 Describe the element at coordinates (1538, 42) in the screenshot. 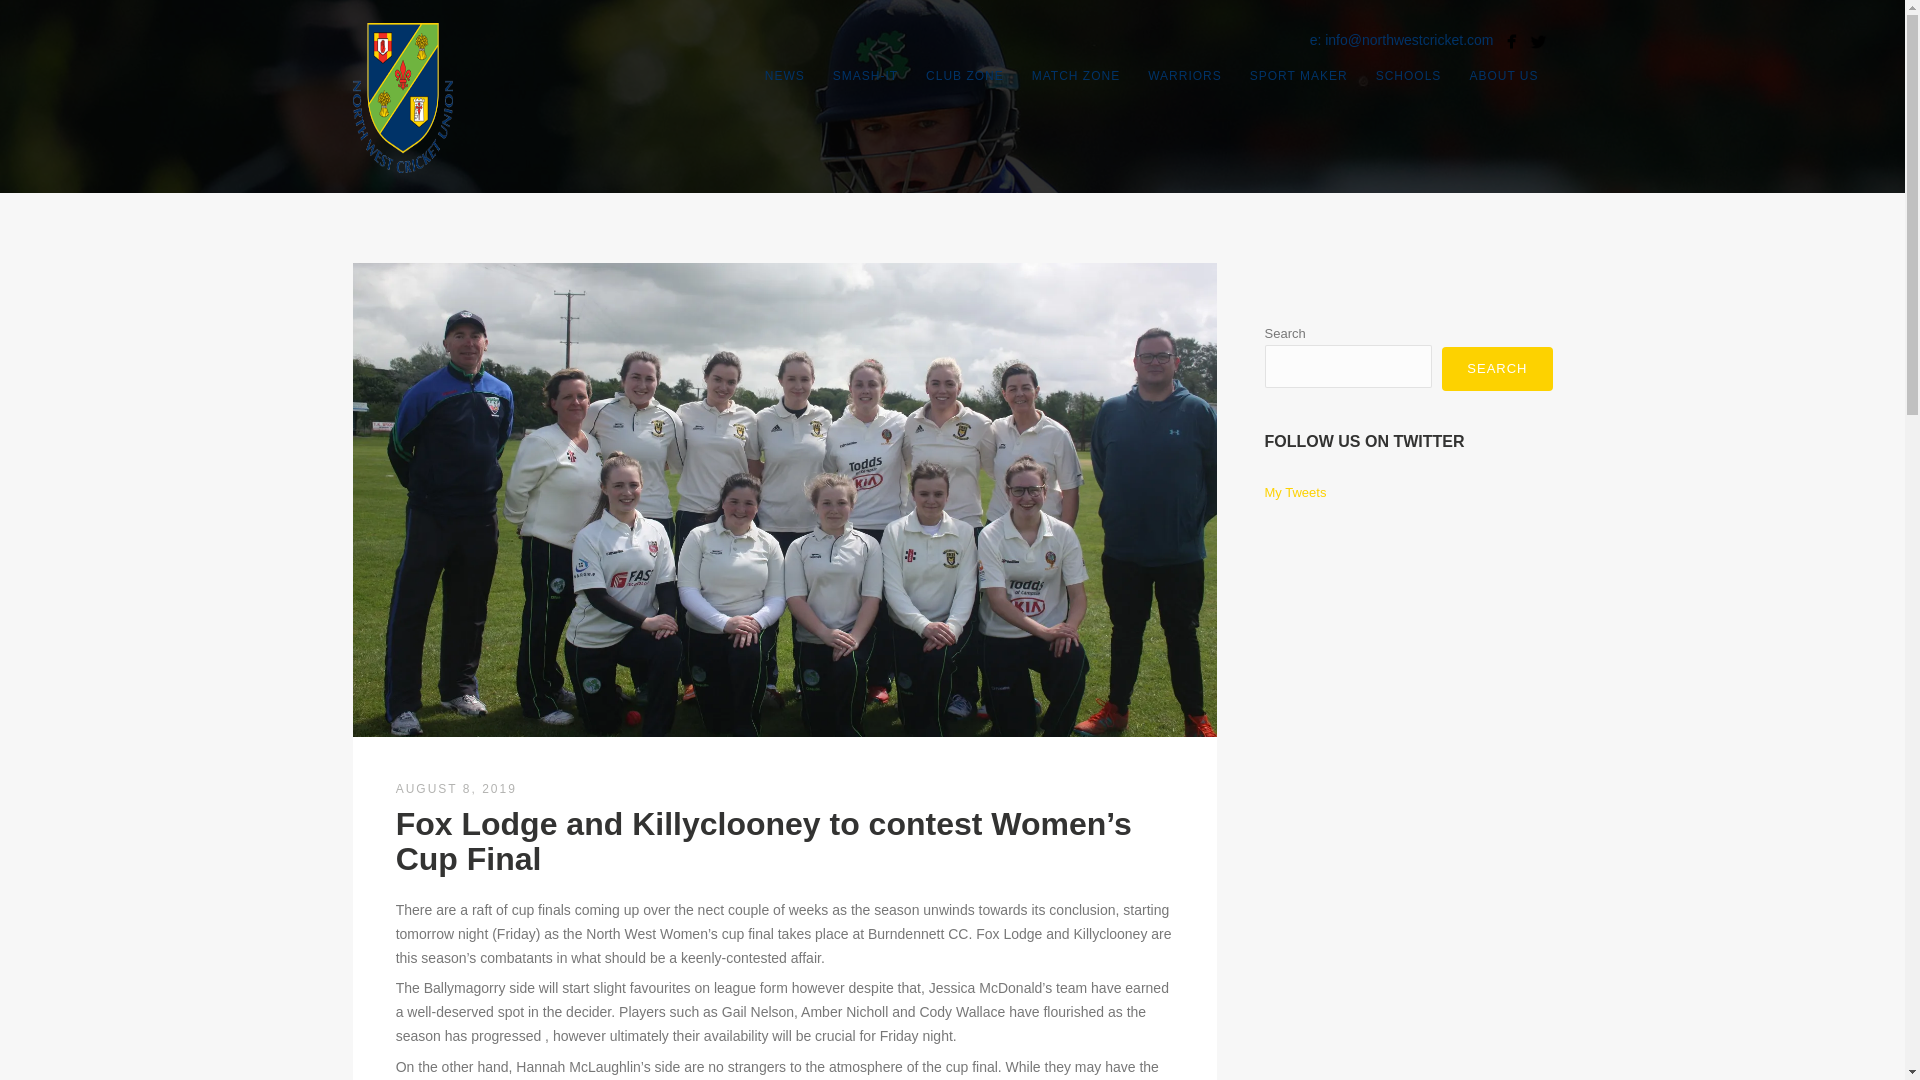

I see `Twitter` at that location.